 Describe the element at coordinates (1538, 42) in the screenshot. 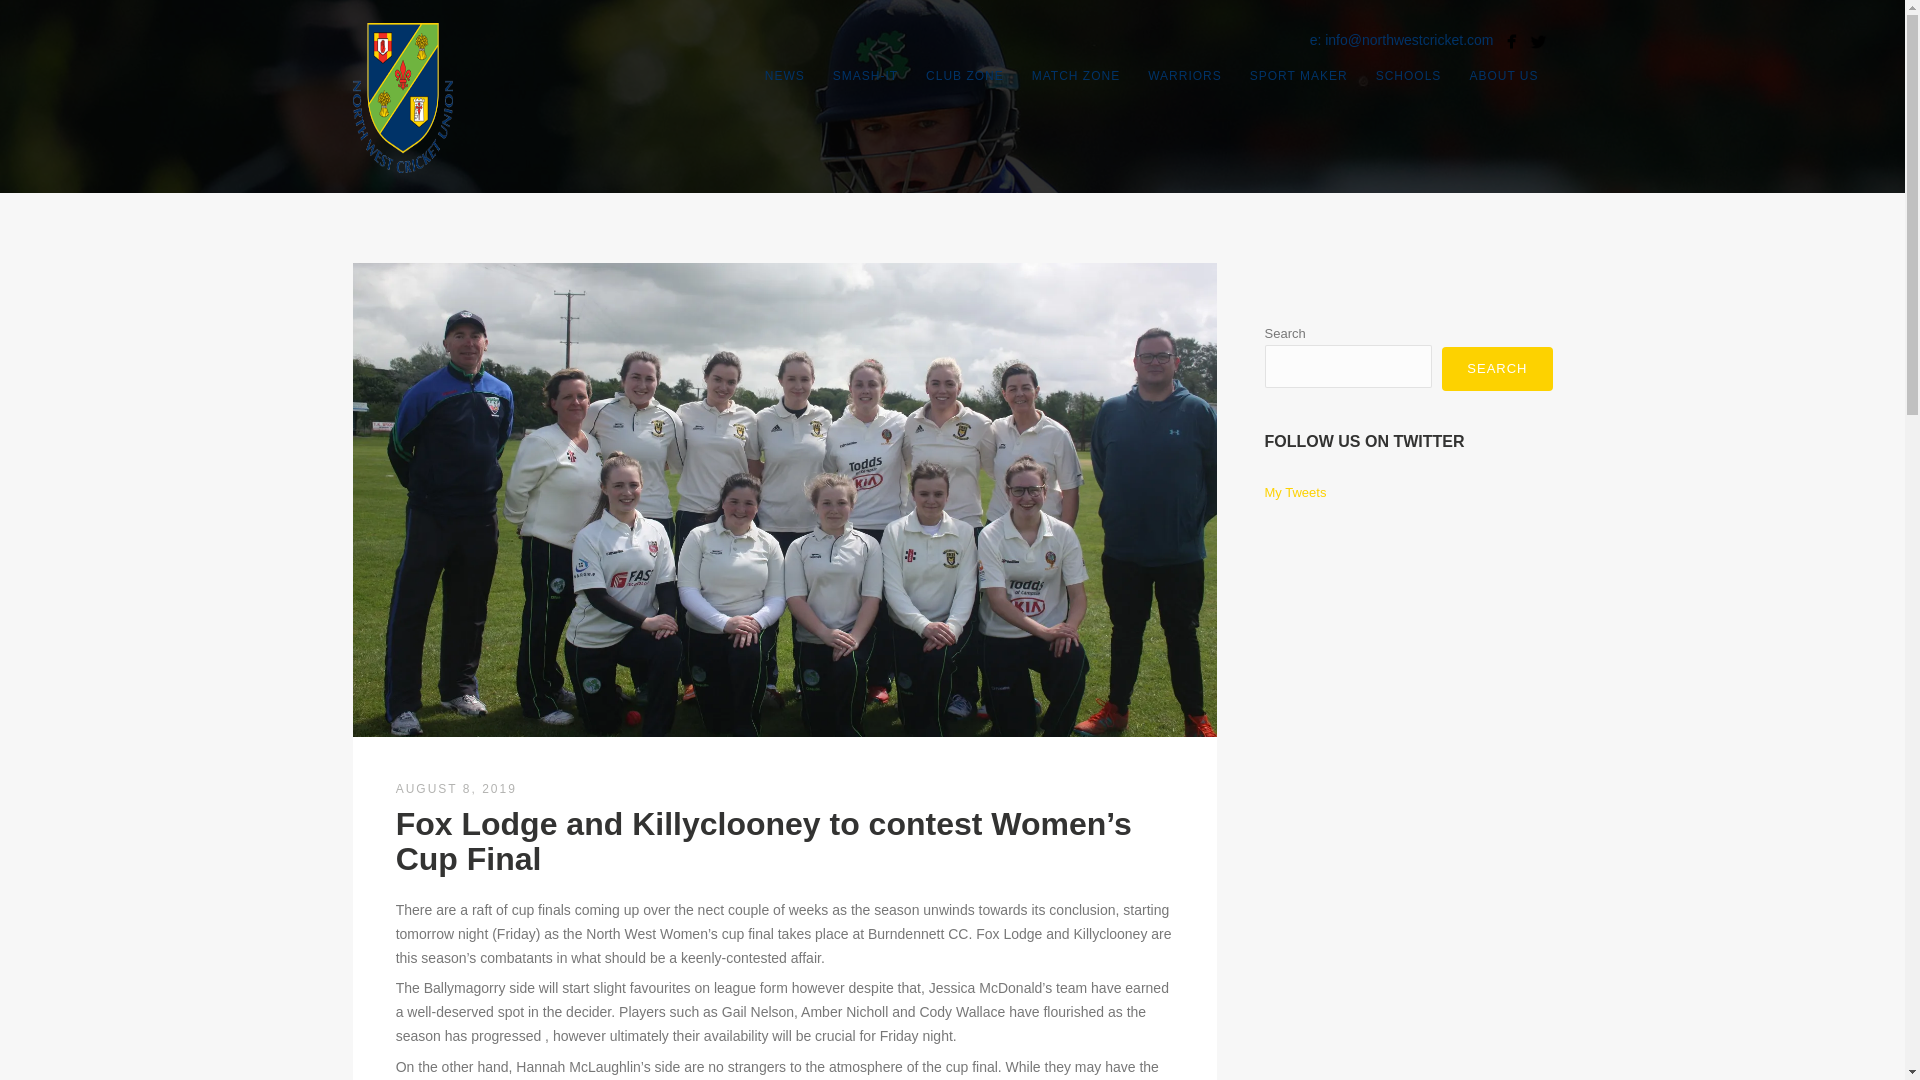

I see `Twitter` at that location.